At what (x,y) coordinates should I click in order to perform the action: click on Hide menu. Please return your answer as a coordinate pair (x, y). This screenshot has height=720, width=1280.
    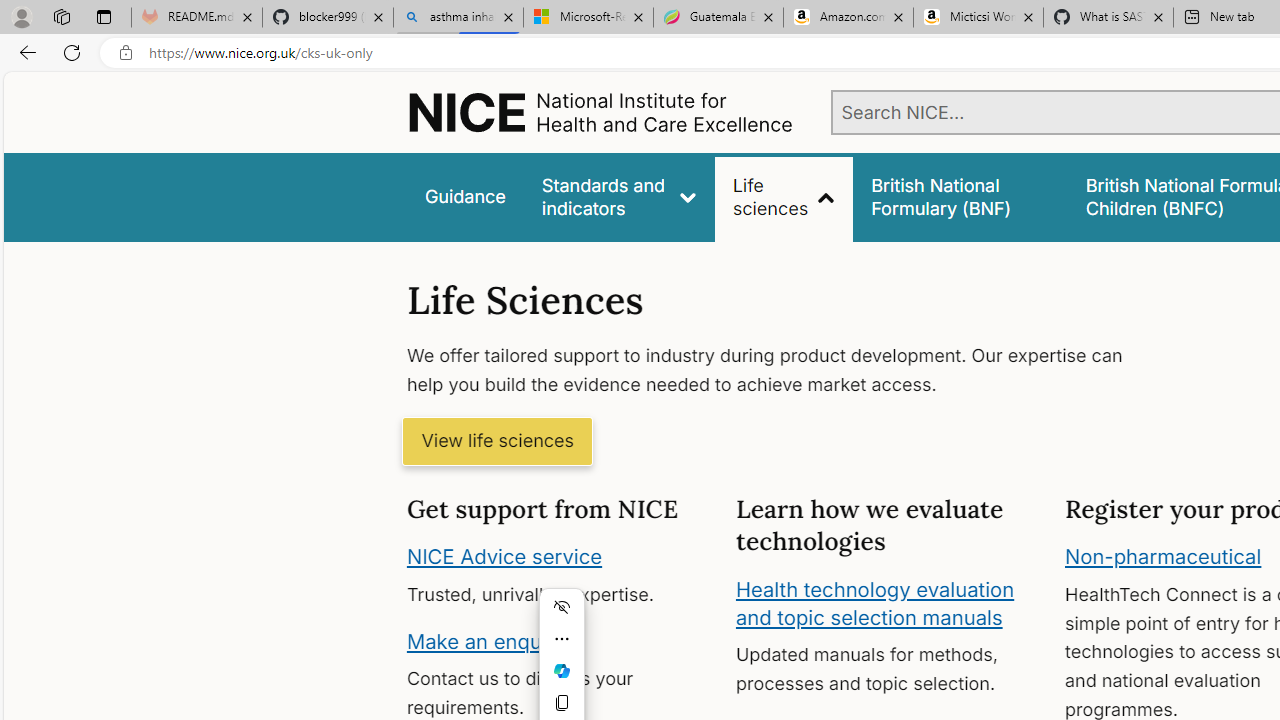
    Looking at the image, I should click on (562, 606).